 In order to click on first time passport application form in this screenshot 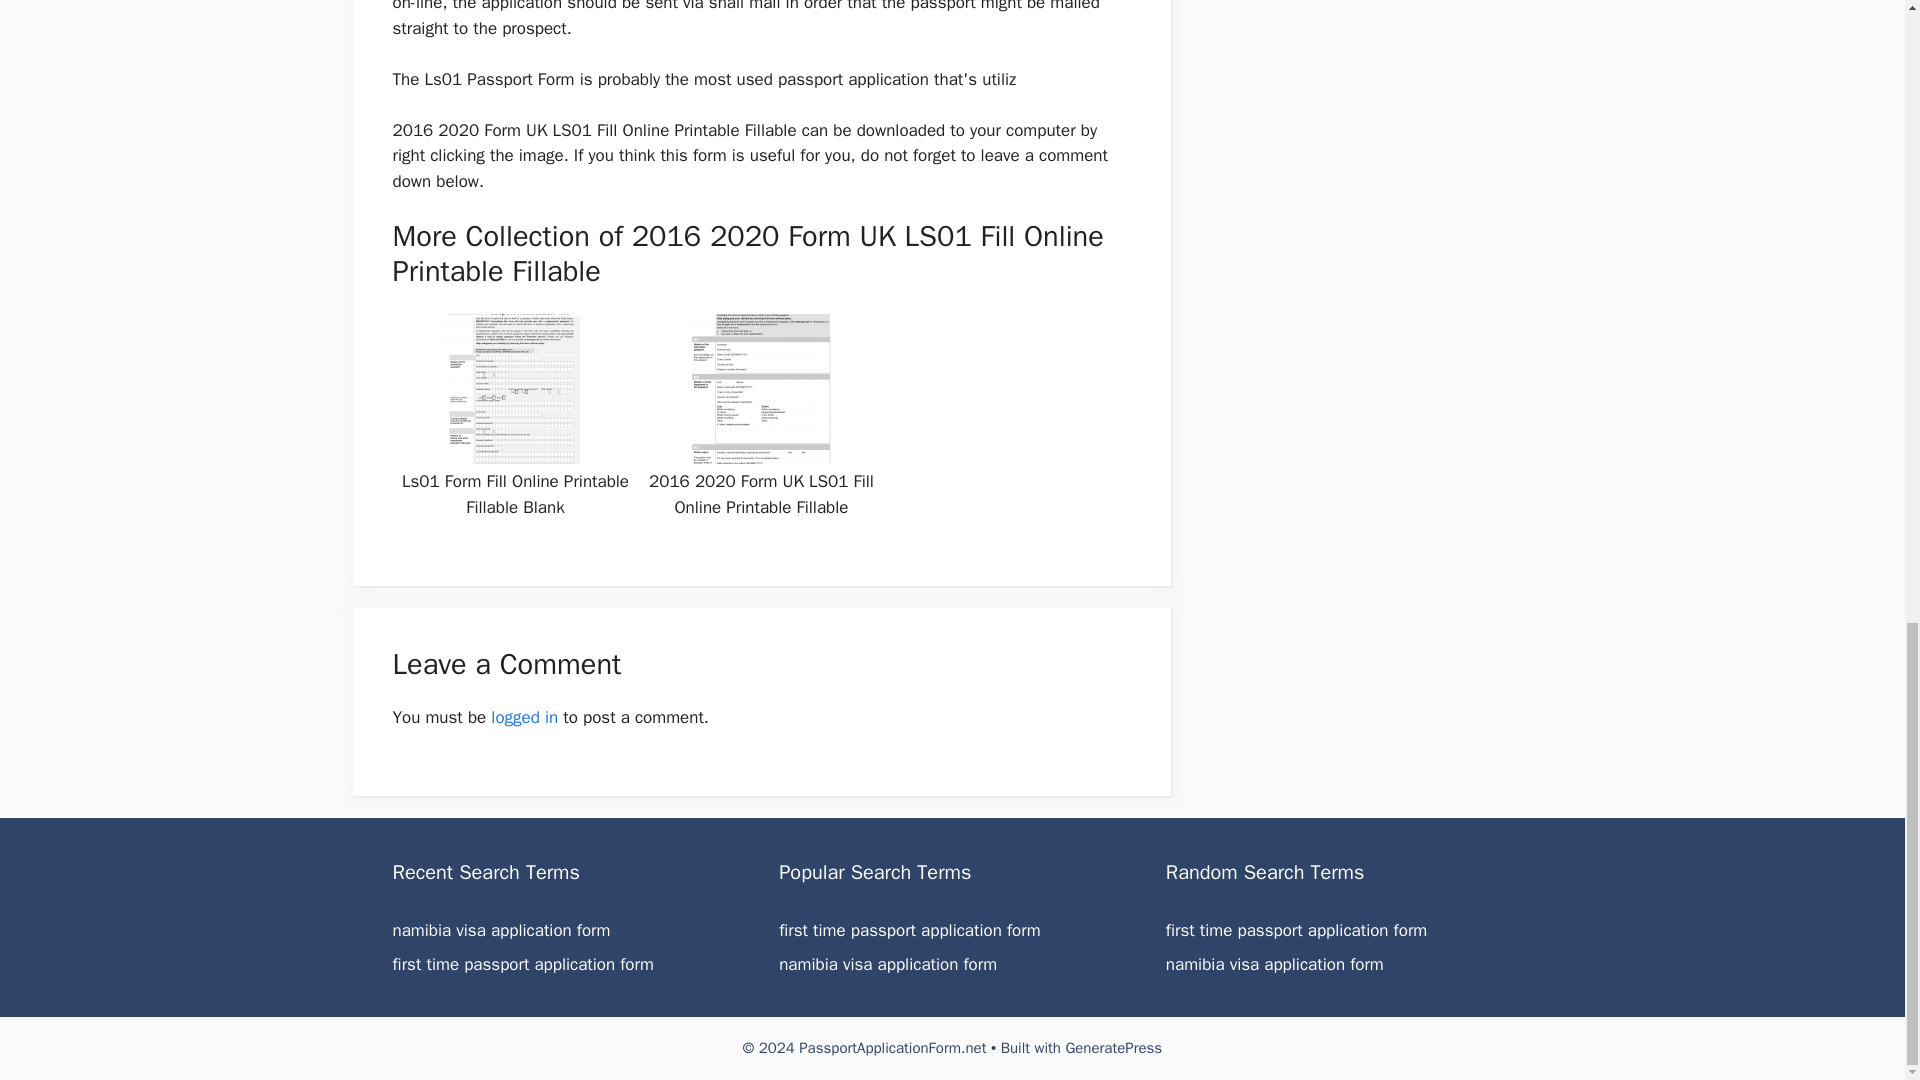, I will do `click(910, 930)`.